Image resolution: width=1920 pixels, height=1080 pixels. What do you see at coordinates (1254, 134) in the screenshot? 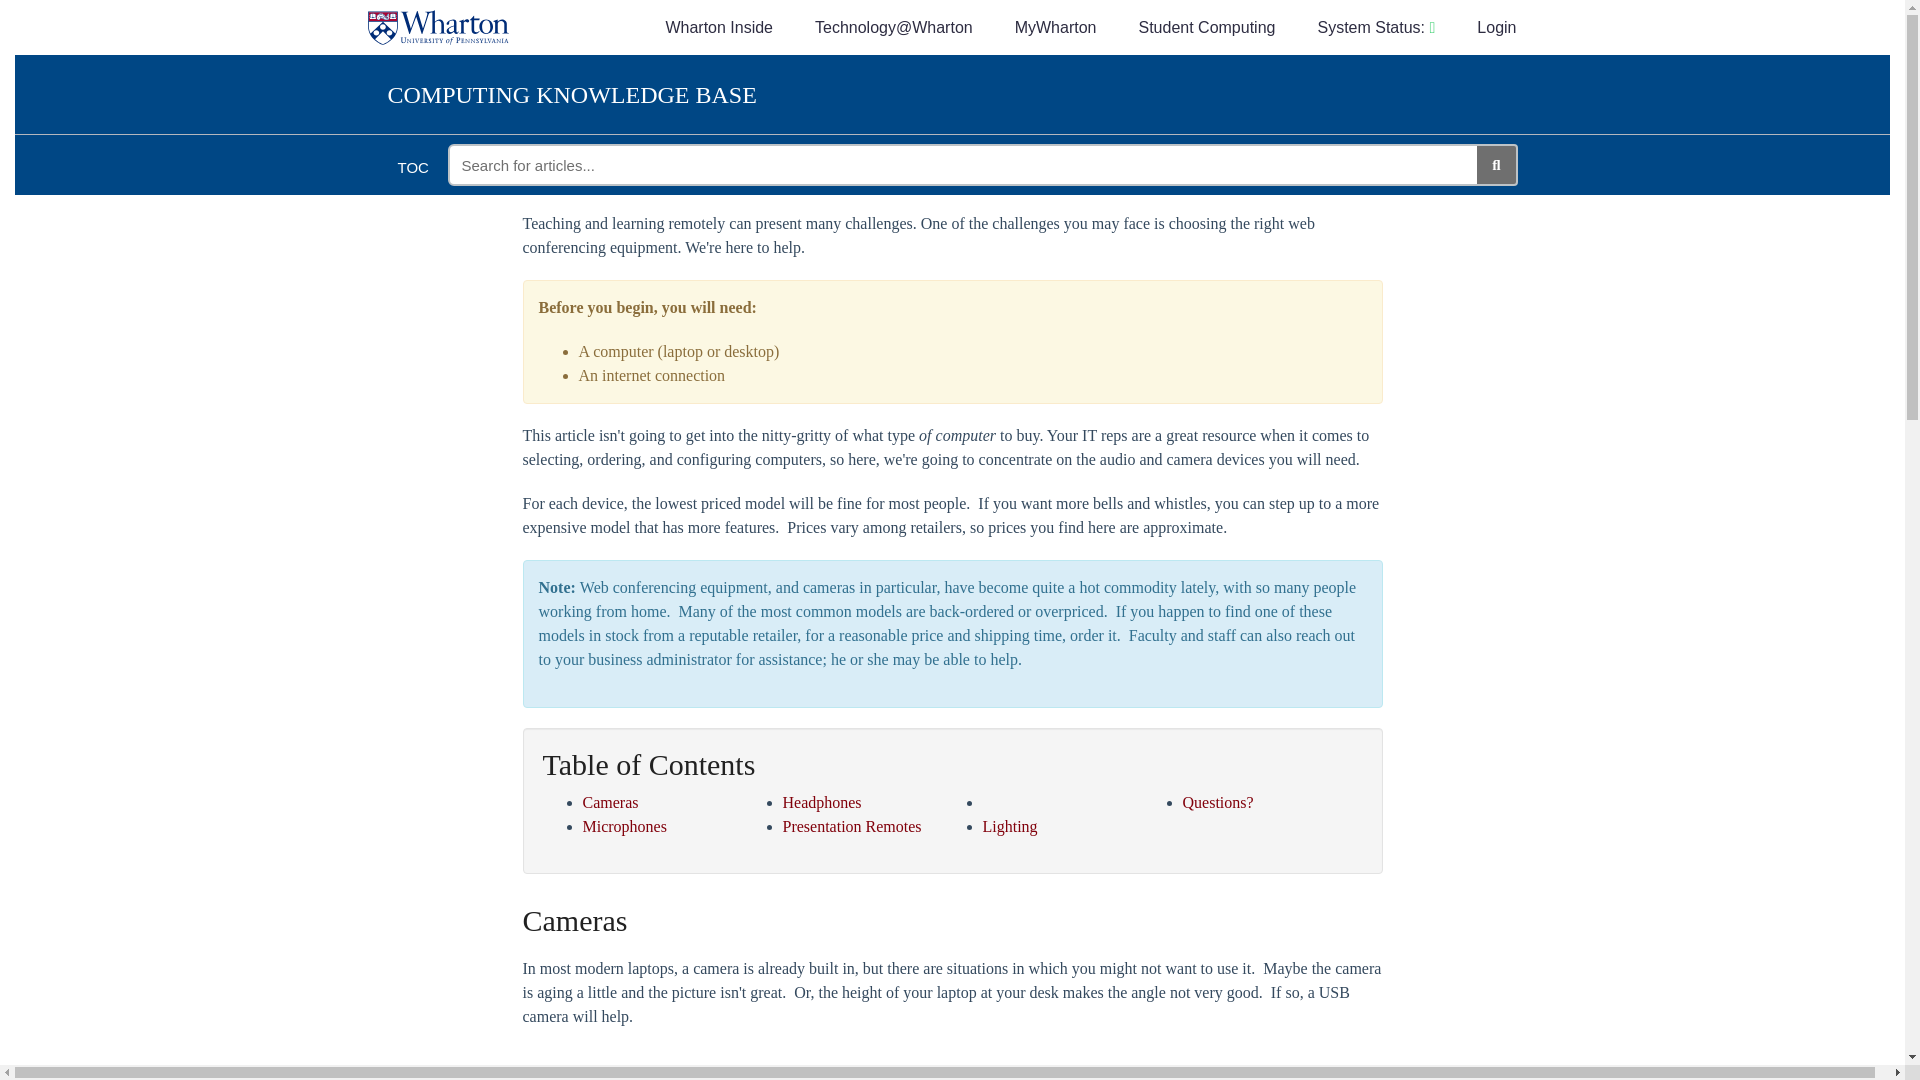
I see `Email` at bounding box center [1254, 134].